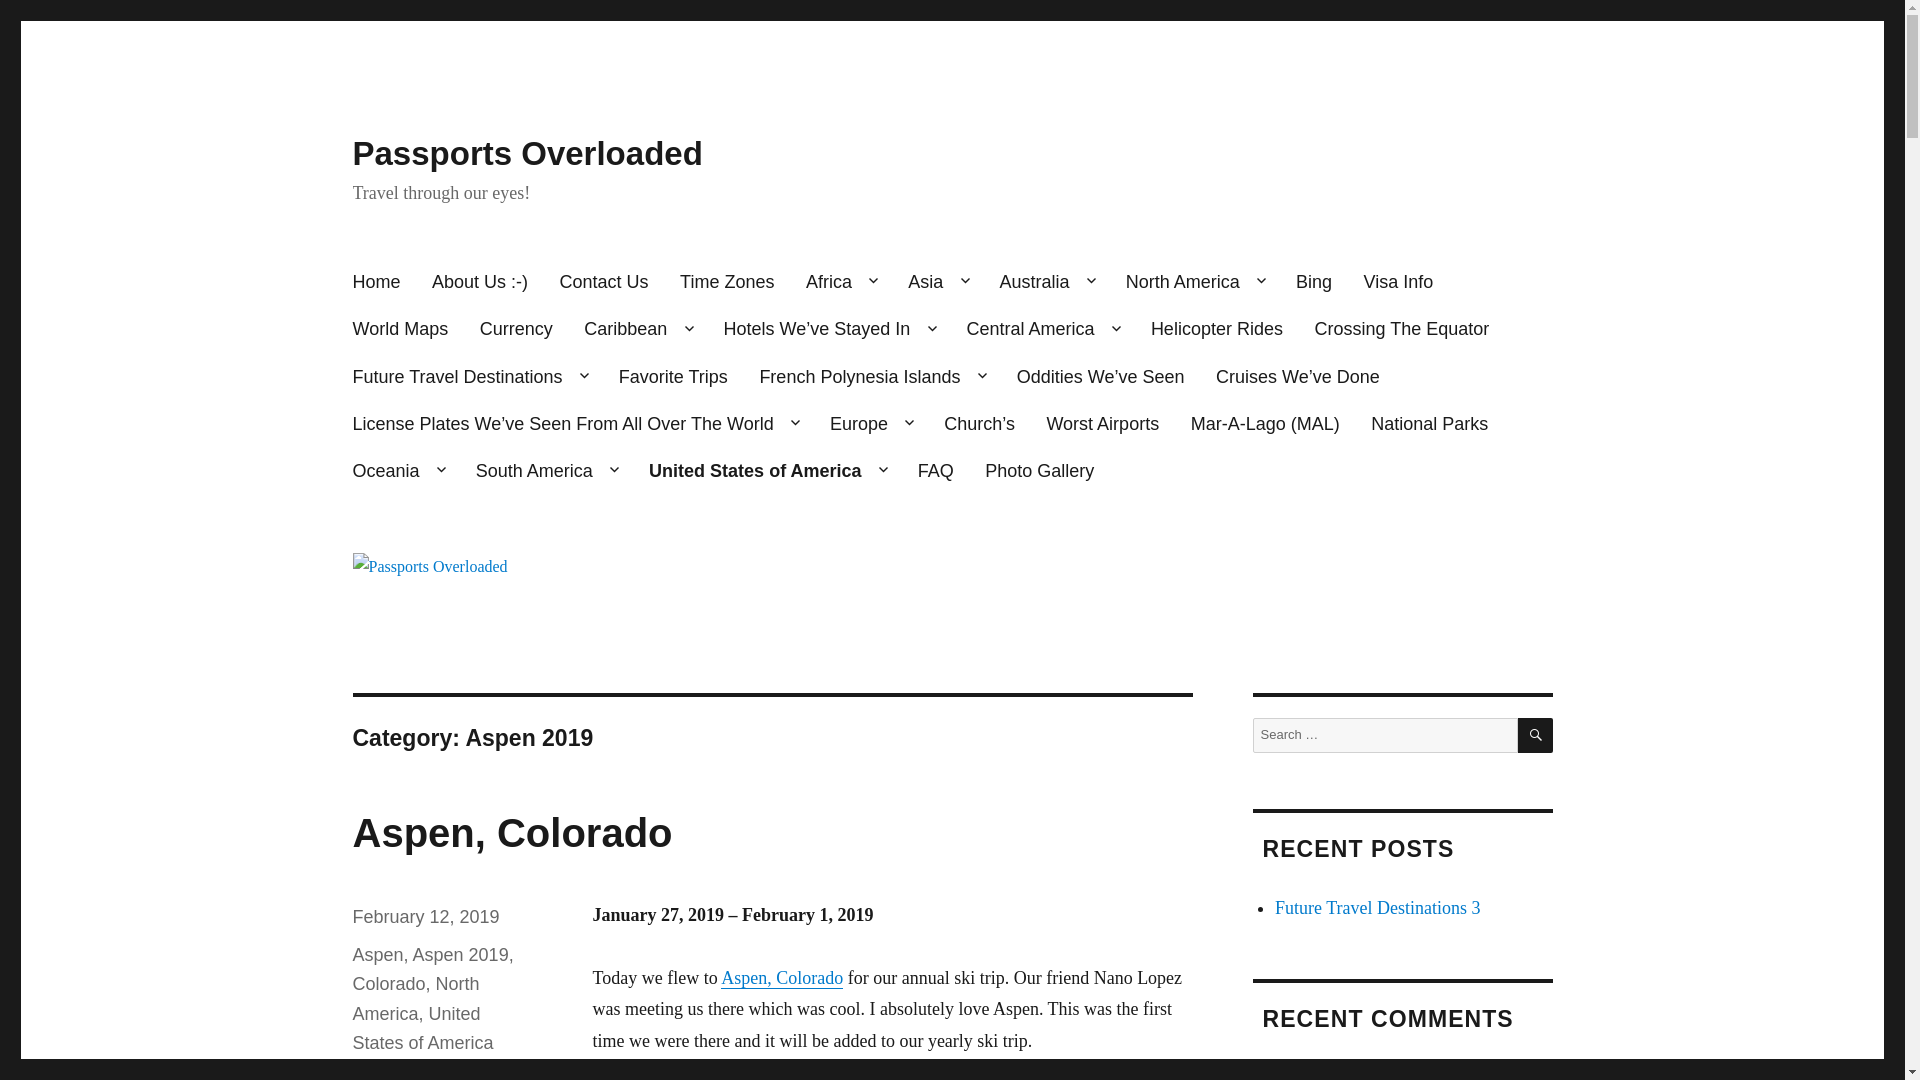 Image resolution: width=1920 pixels, height=1080 pixels. I want to click on Contact Us, so click(604, 282).